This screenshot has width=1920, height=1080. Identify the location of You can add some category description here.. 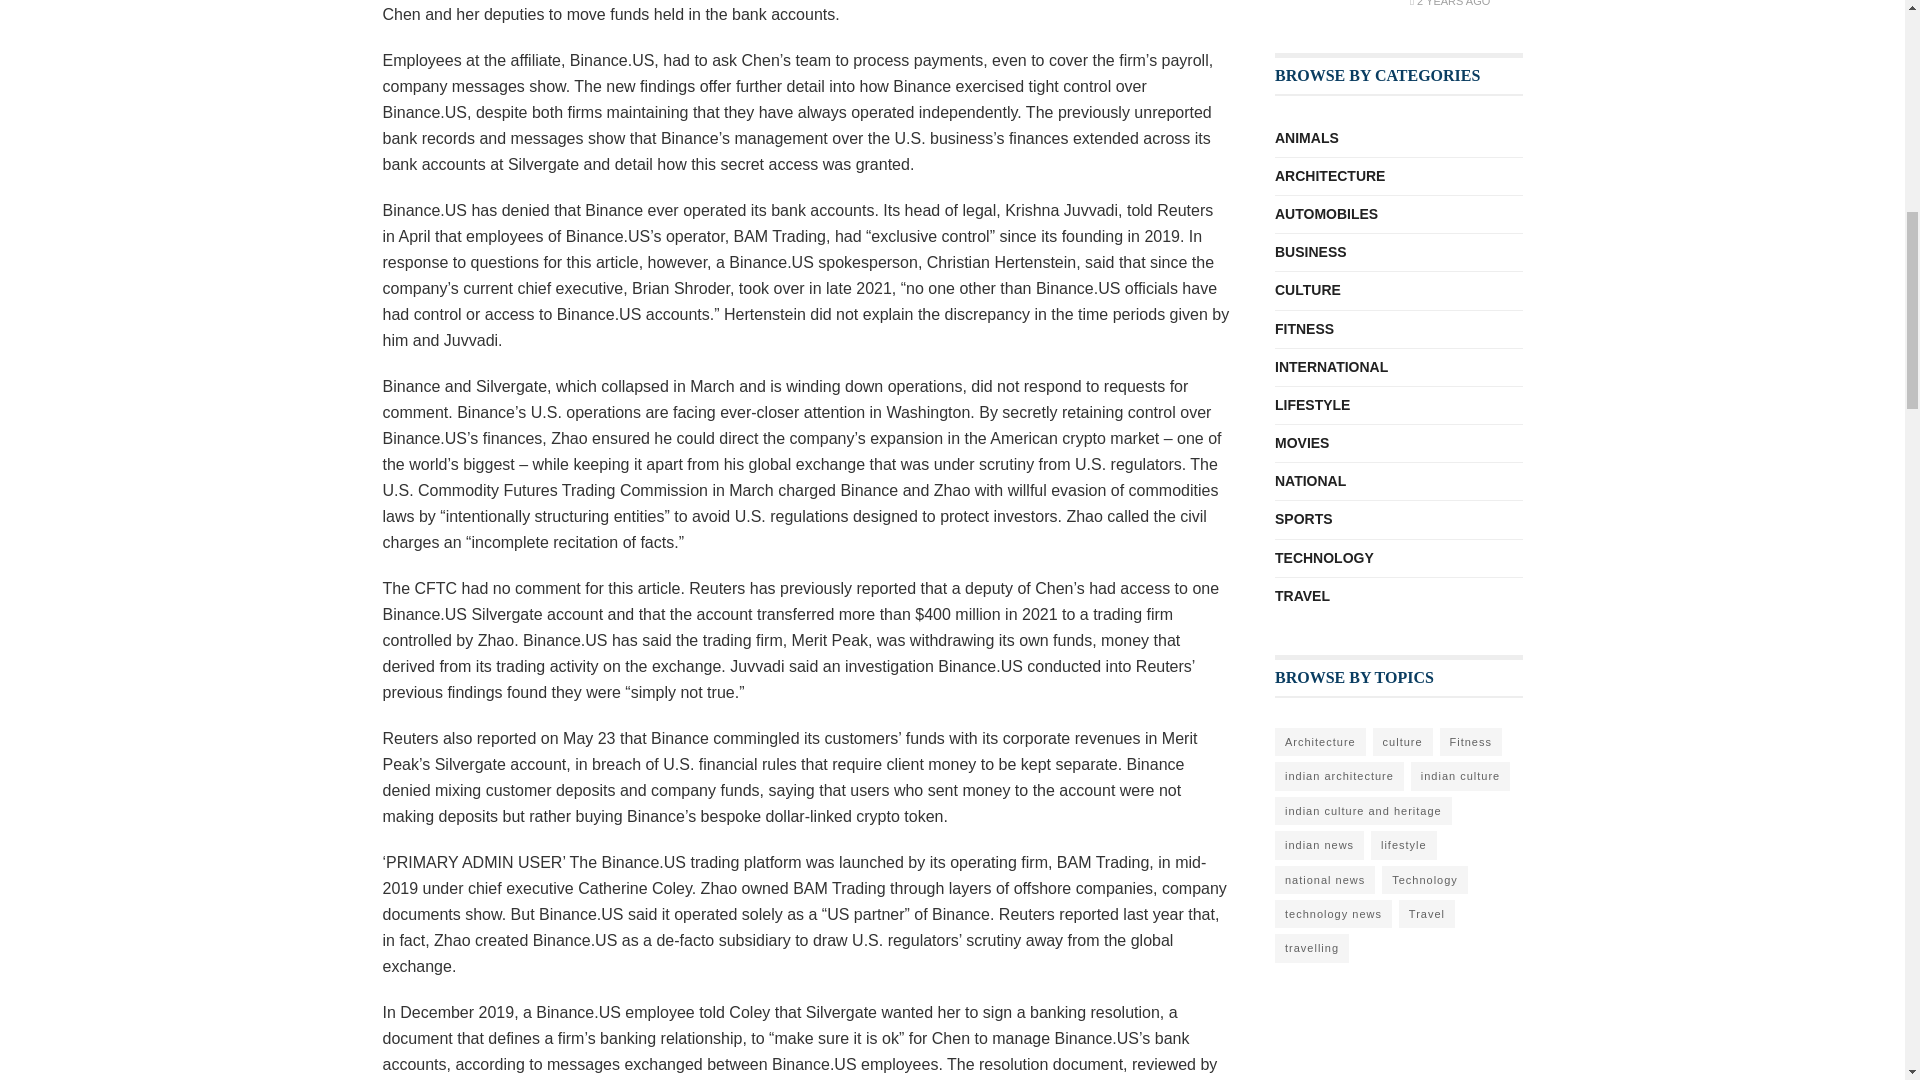
(1303, 519).